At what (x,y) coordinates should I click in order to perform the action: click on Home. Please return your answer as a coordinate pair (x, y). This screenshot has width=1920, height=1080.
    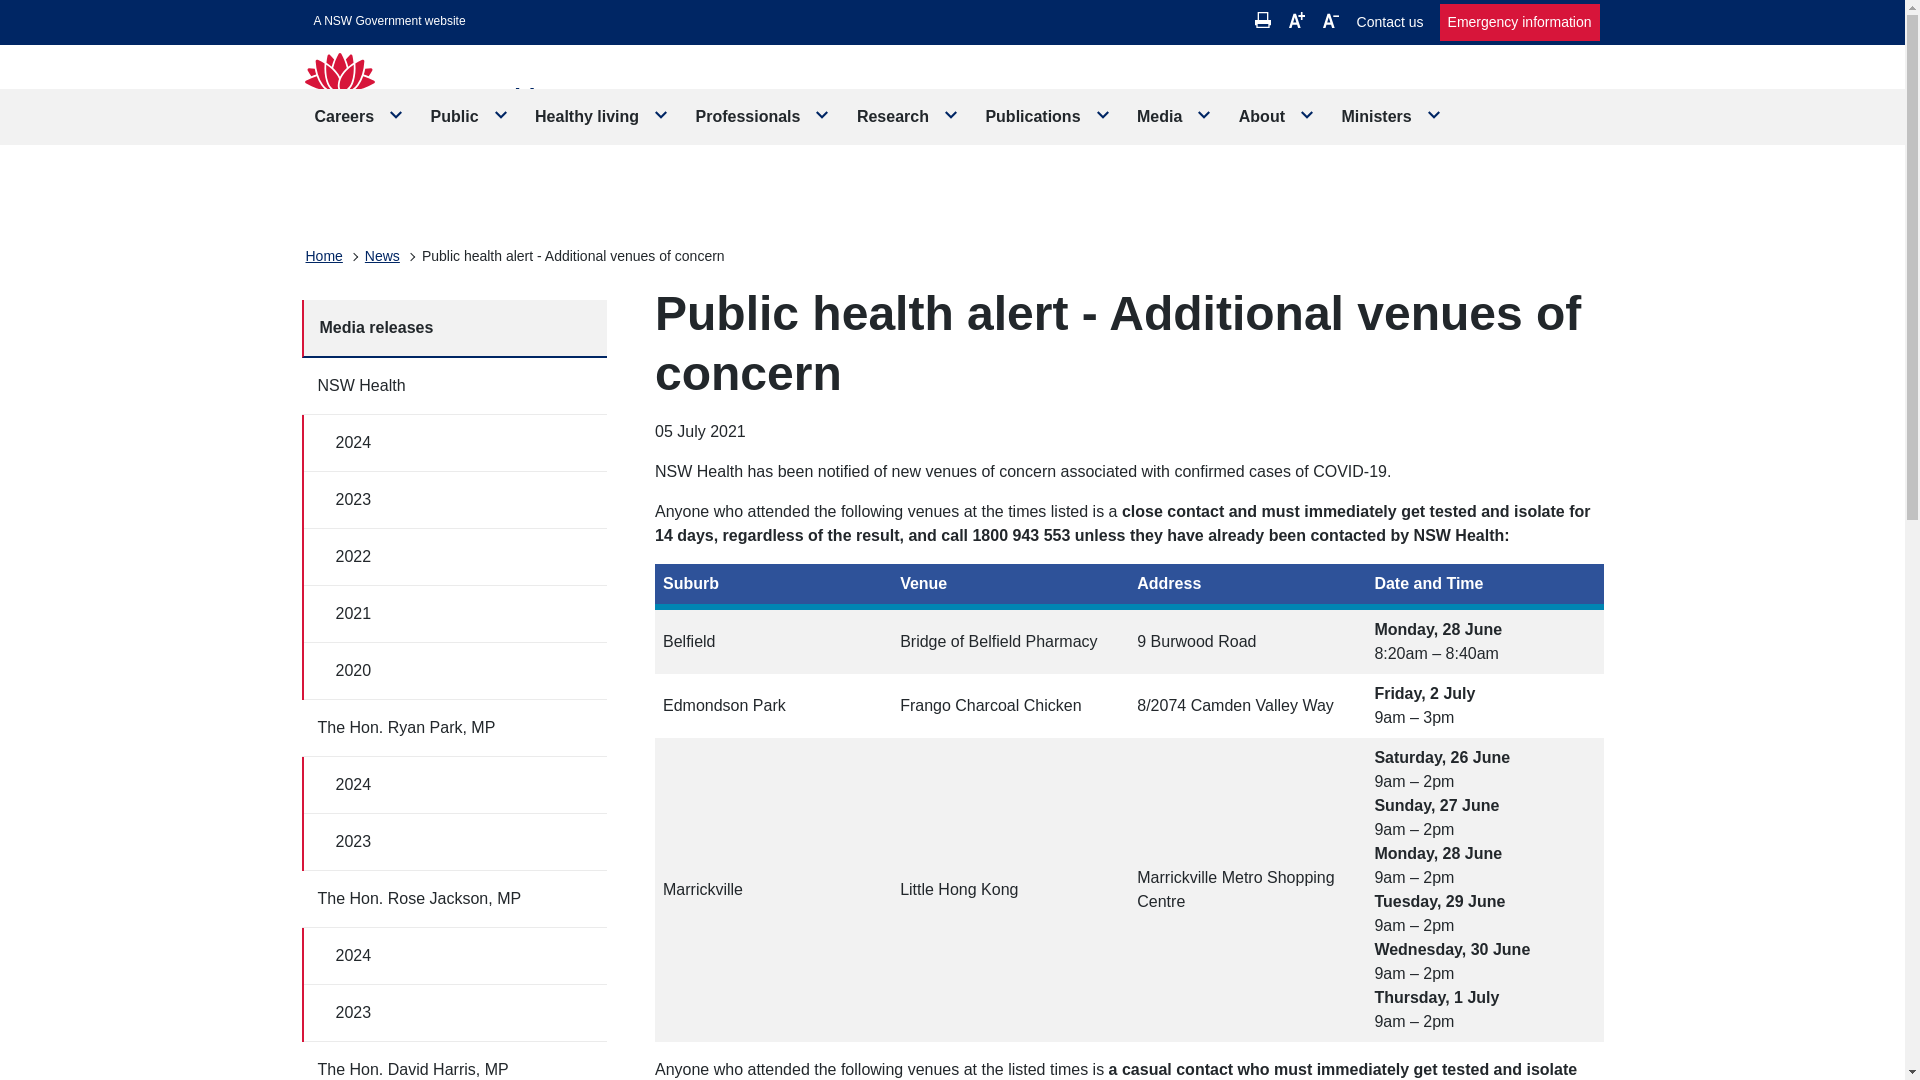
    Looking at the image, I should click on (324, 256).